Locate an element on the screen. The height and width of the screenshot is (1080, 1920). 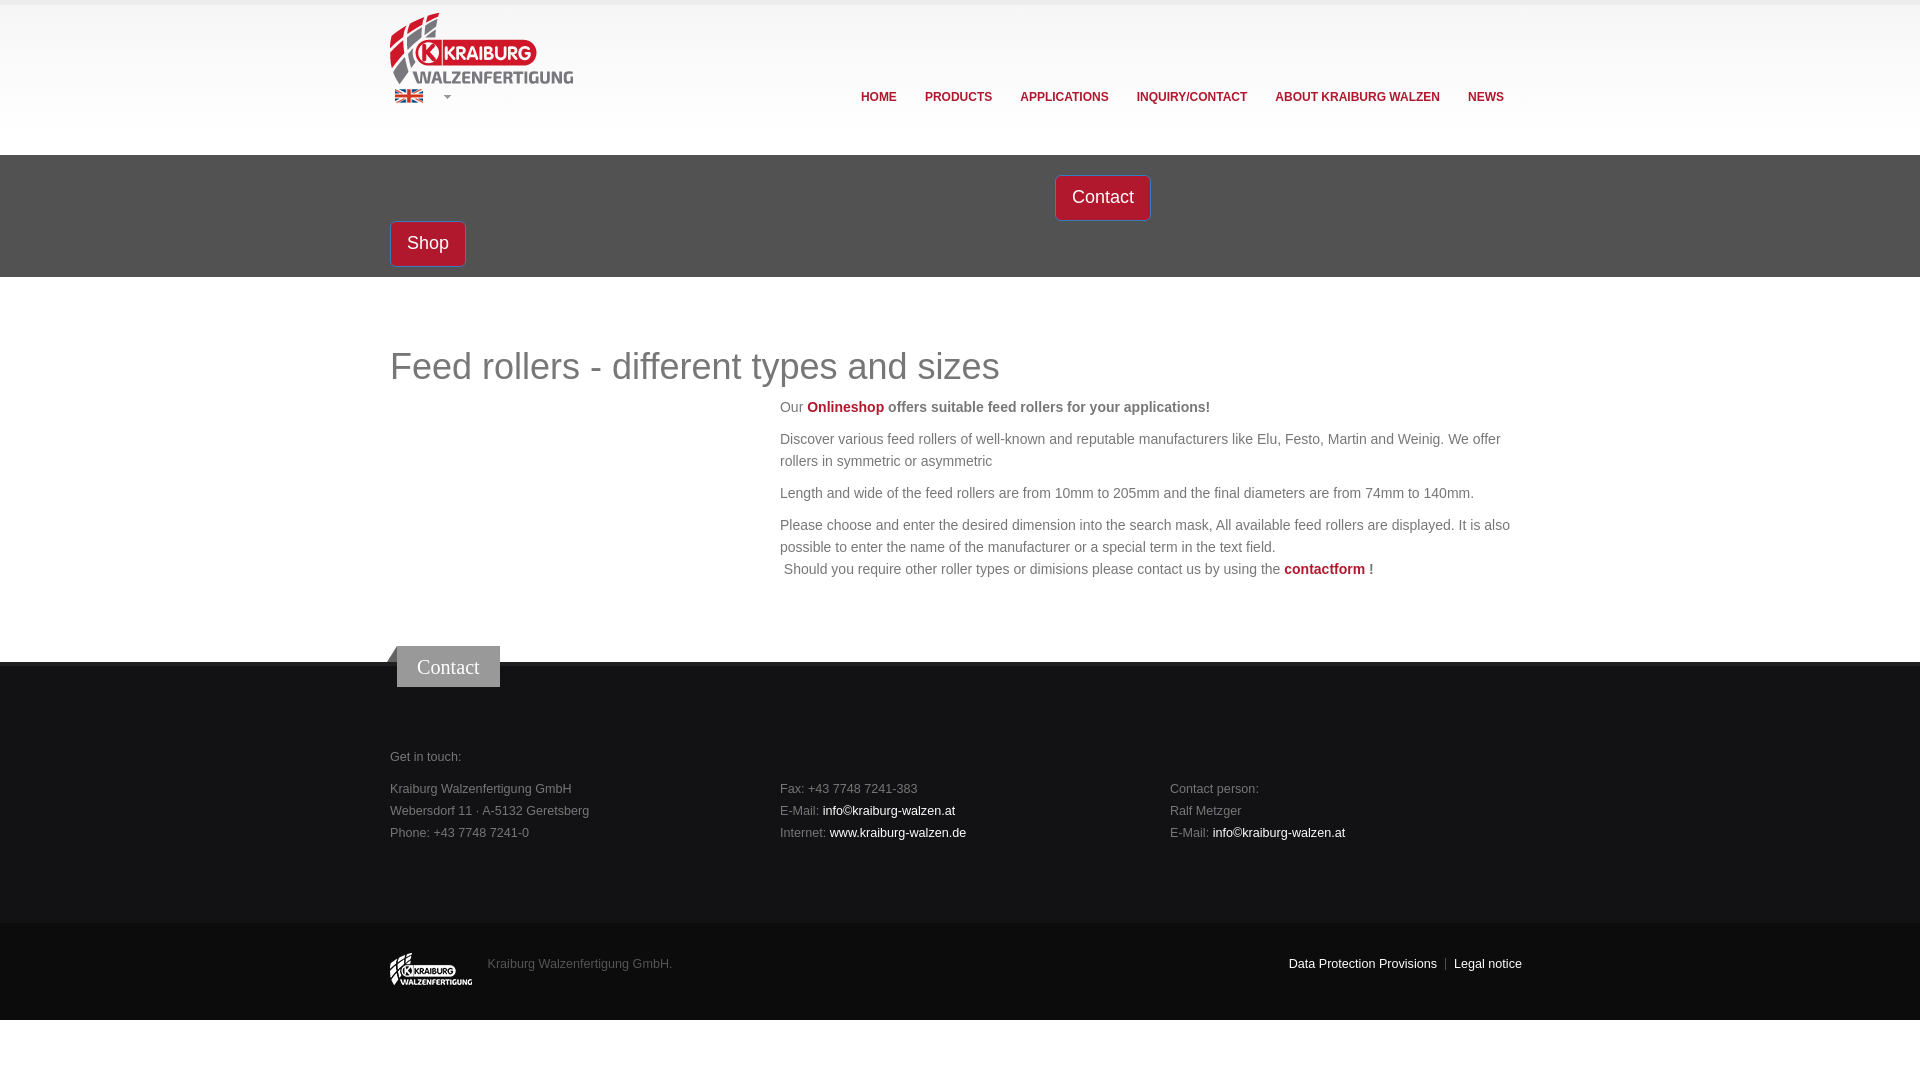
NEWS is located at coordinates (1486, 96).